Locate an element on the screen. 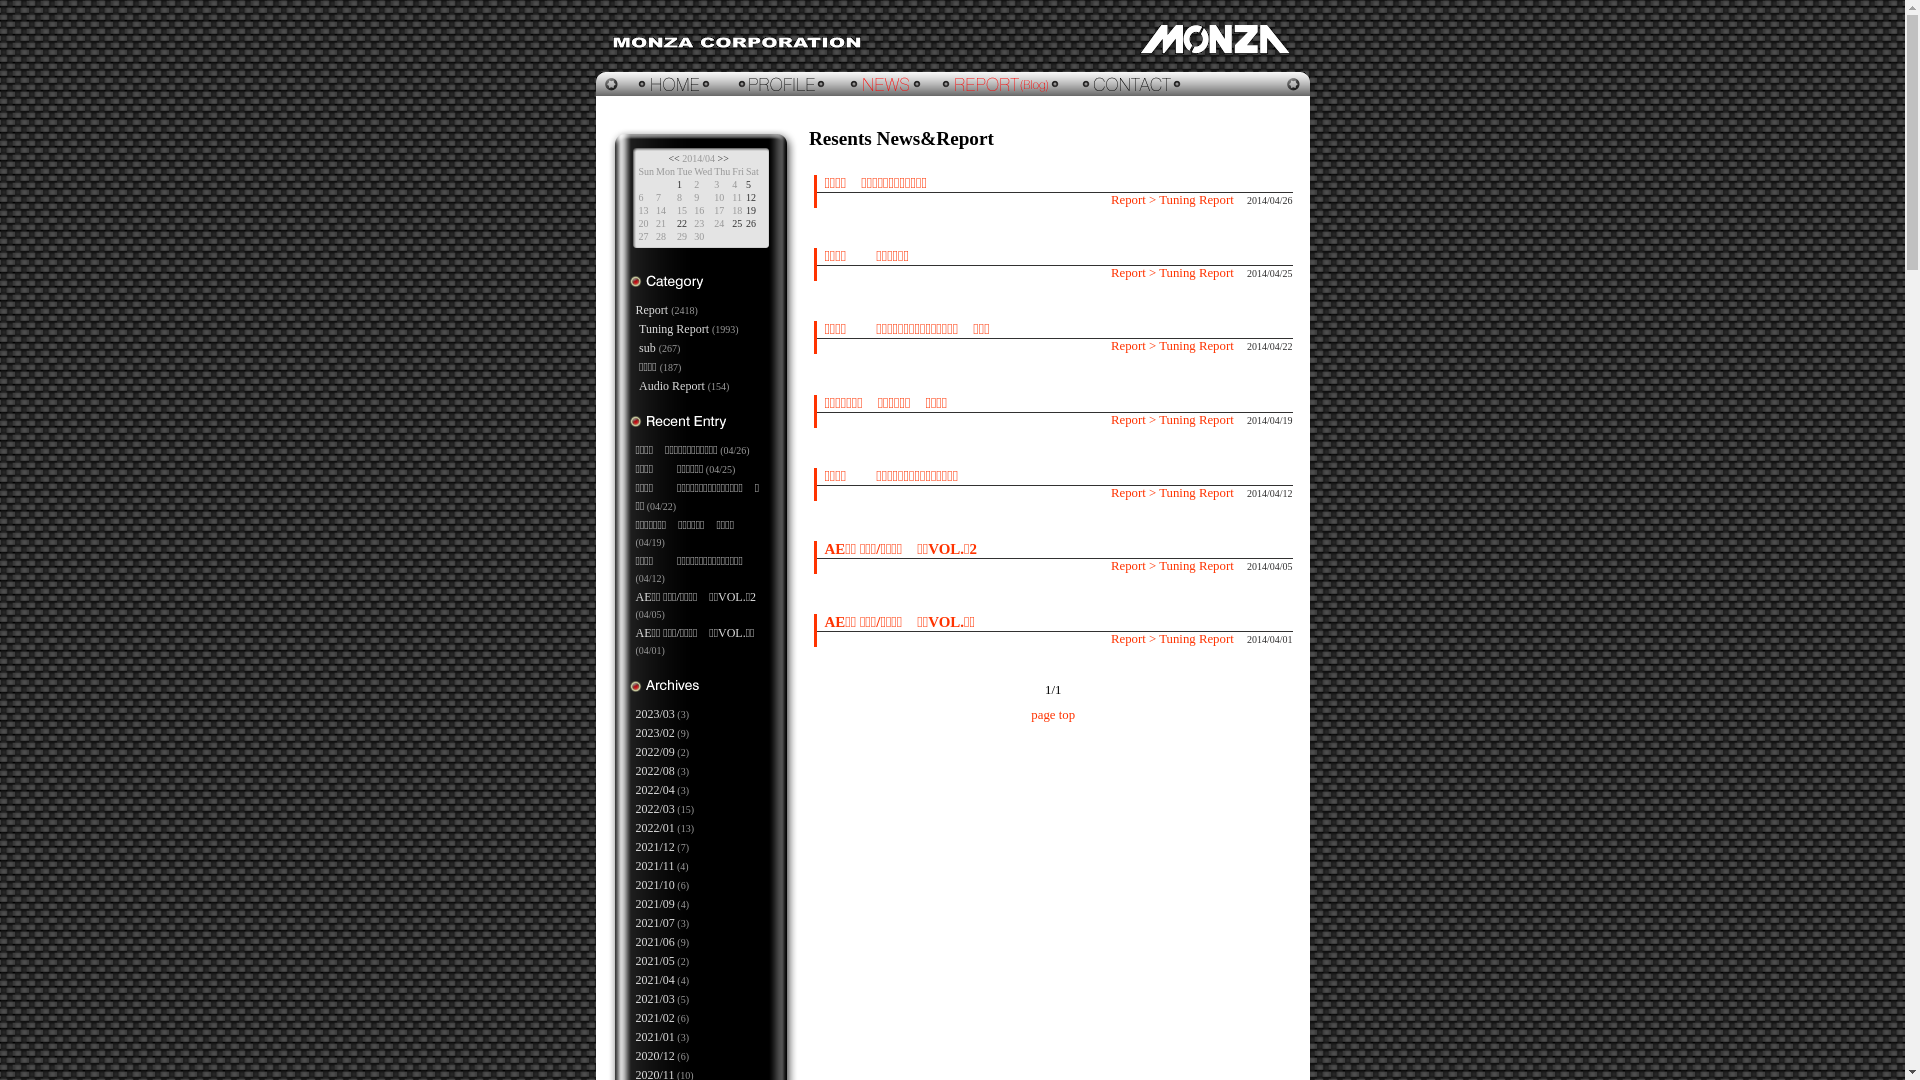 The height and width of the screenshot is (1080, 1920). Report > Tuning Report is located at coordinates (1172, 420).